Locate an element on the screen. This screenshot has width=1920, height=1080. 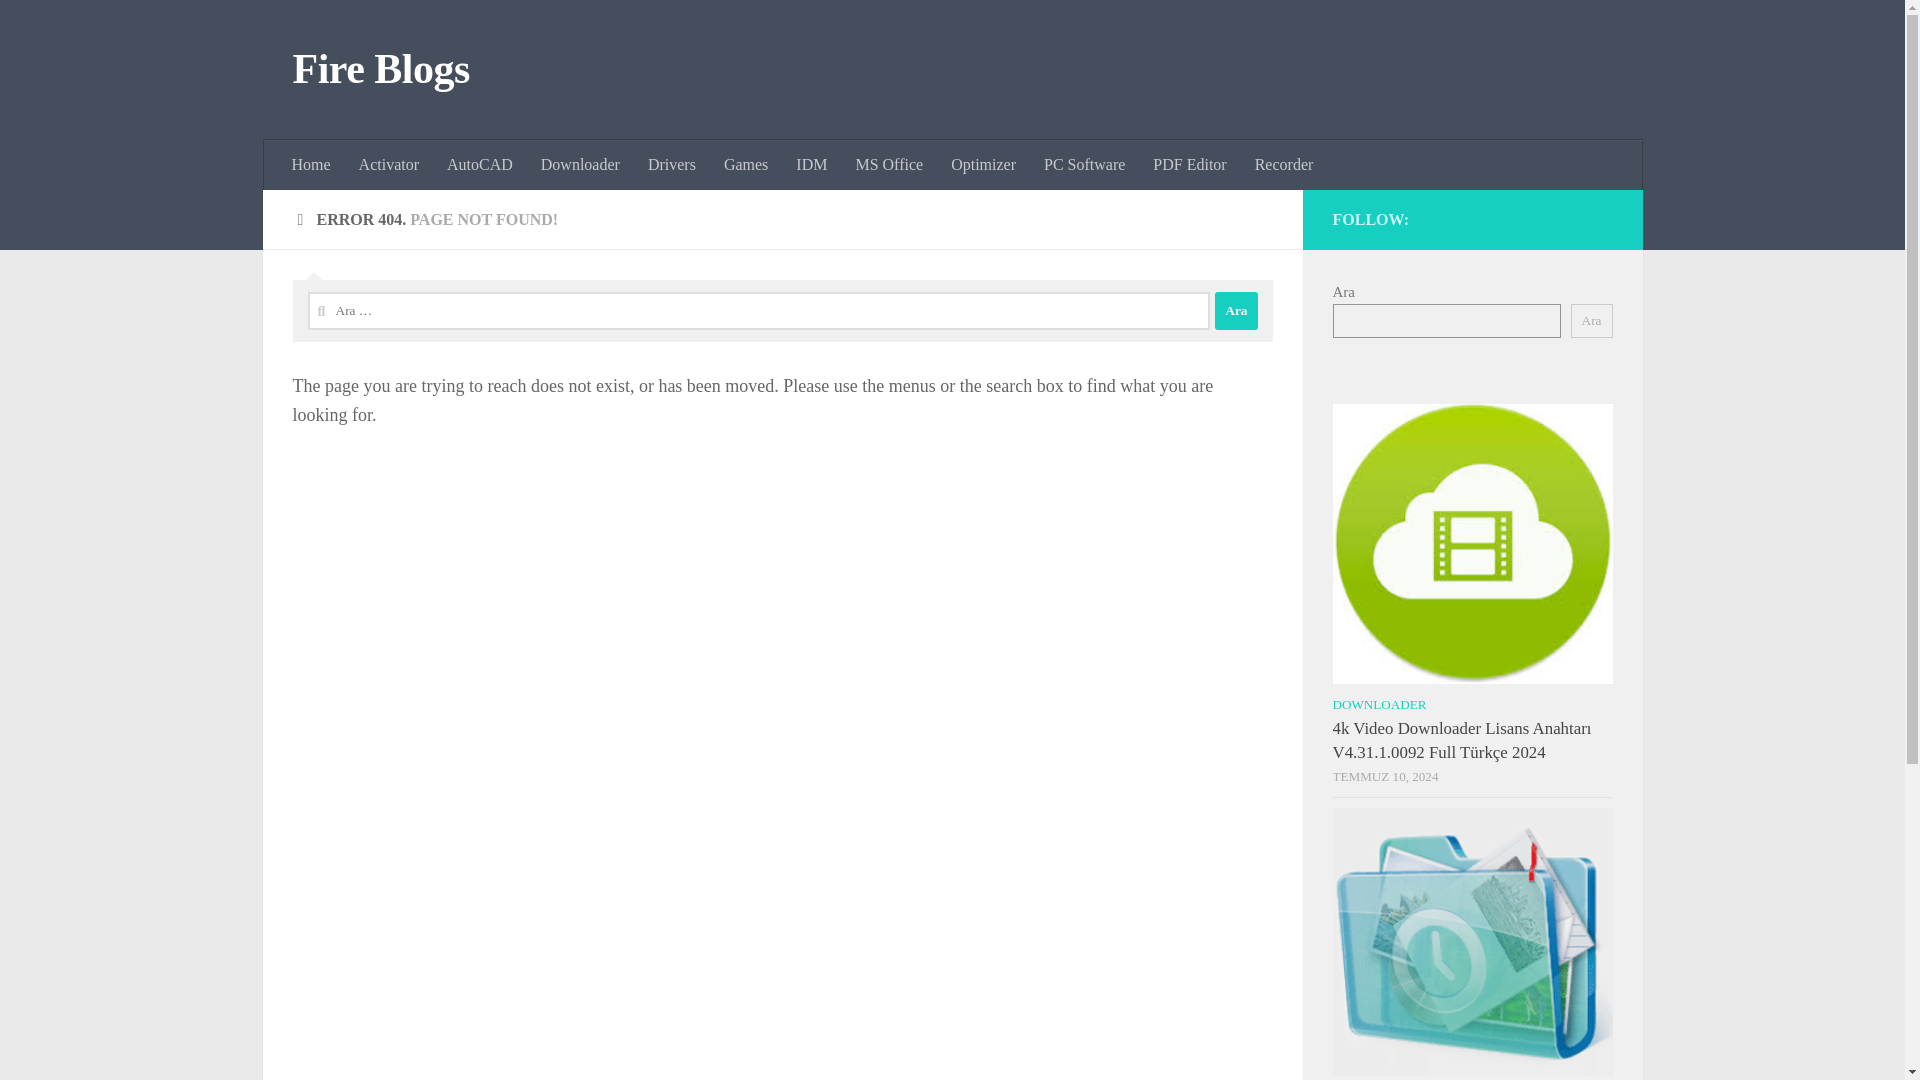
Ara is located at coordinates (1236, 310).